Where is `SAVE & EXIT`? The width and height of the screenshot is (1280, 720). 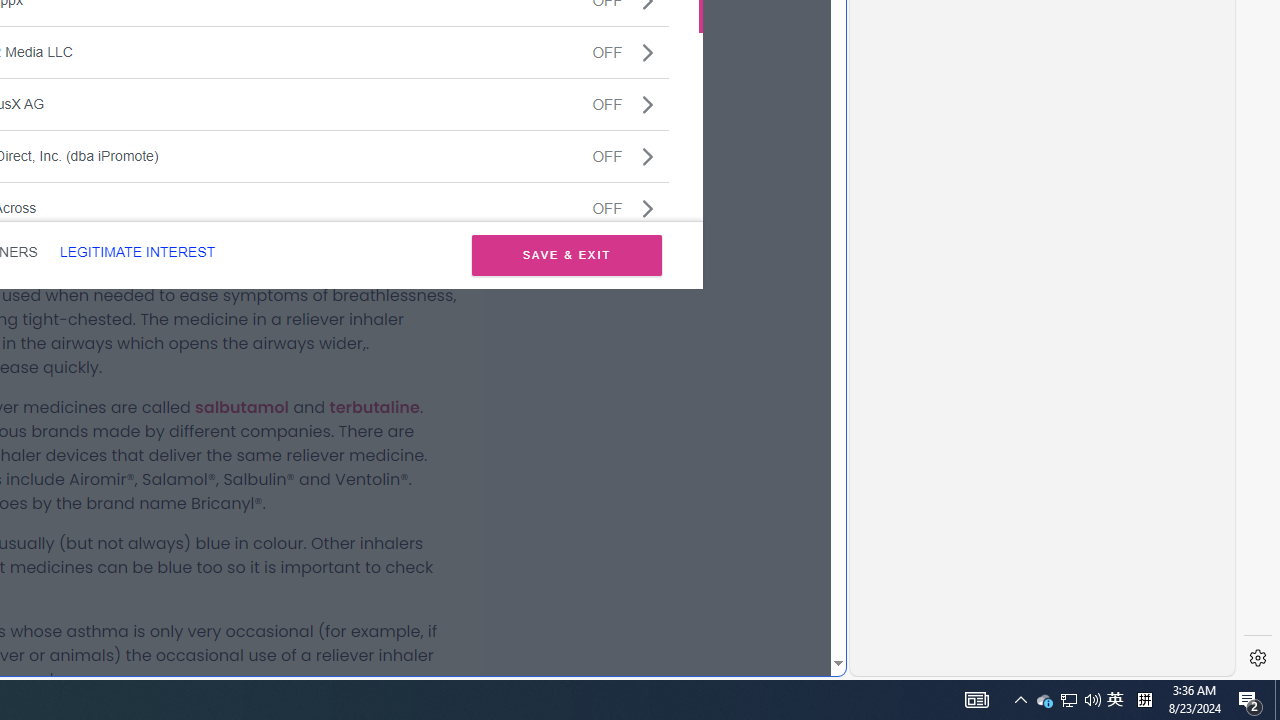
SAVE & EXIT is located at coordinates (566, 254).